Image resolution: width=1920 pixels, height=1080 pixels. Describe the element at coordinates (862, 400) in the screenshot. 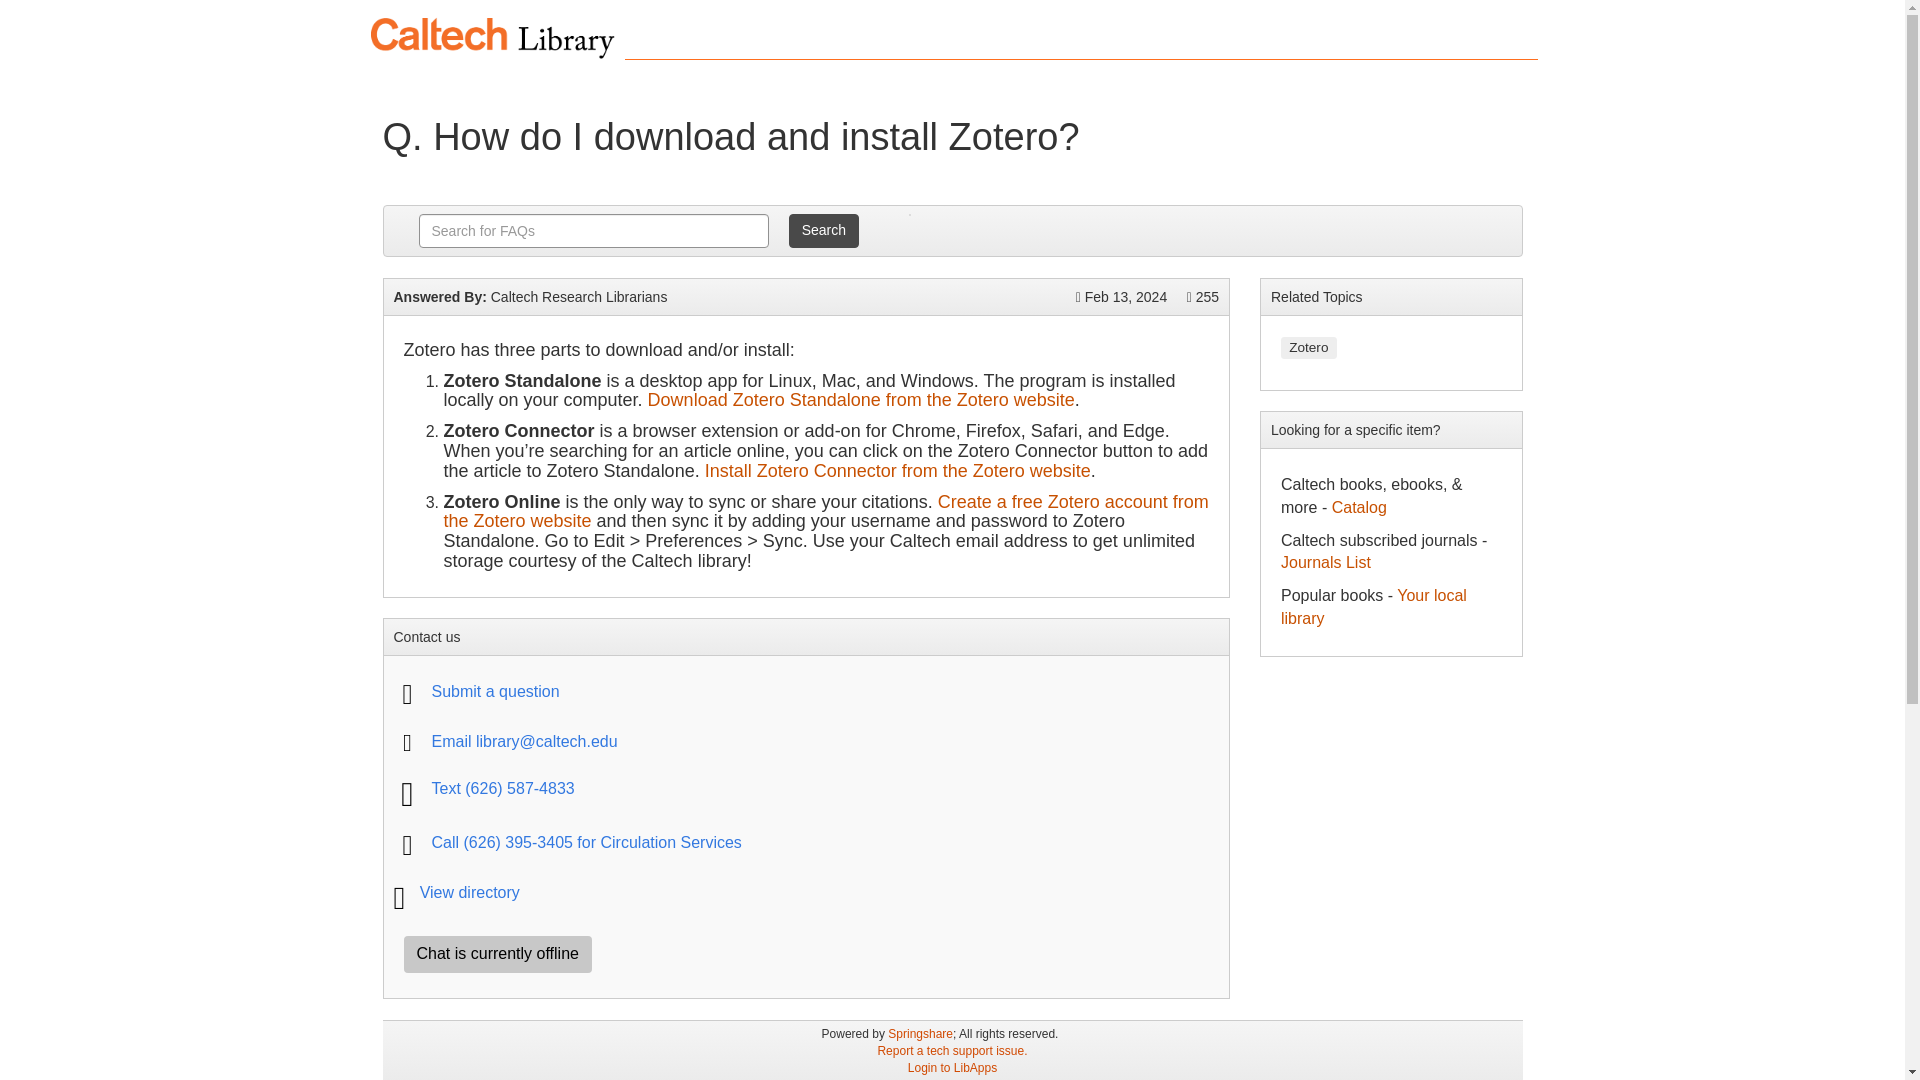

I see `Download Zotero Standalone from the Zotero website` at that location.